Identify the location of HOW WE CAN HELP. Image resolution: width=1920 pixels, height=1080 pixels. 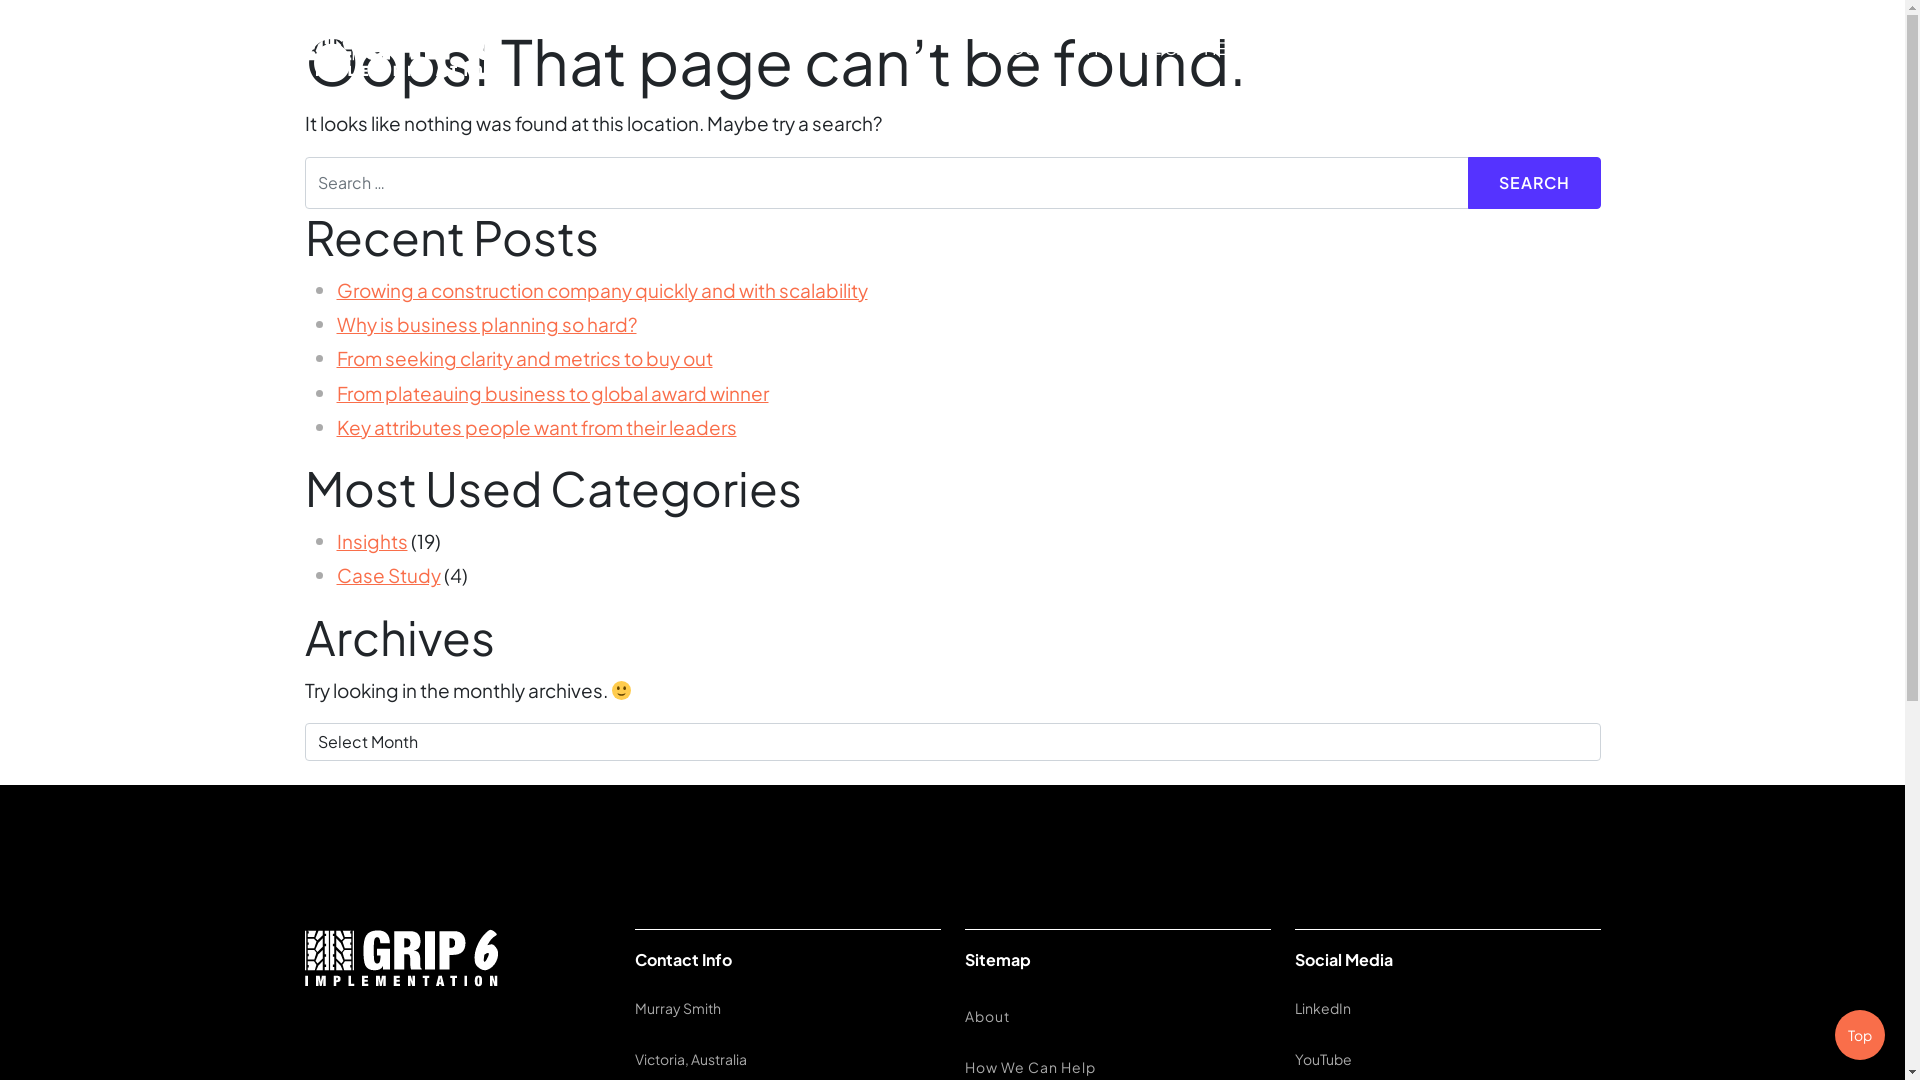
(1166, 48).